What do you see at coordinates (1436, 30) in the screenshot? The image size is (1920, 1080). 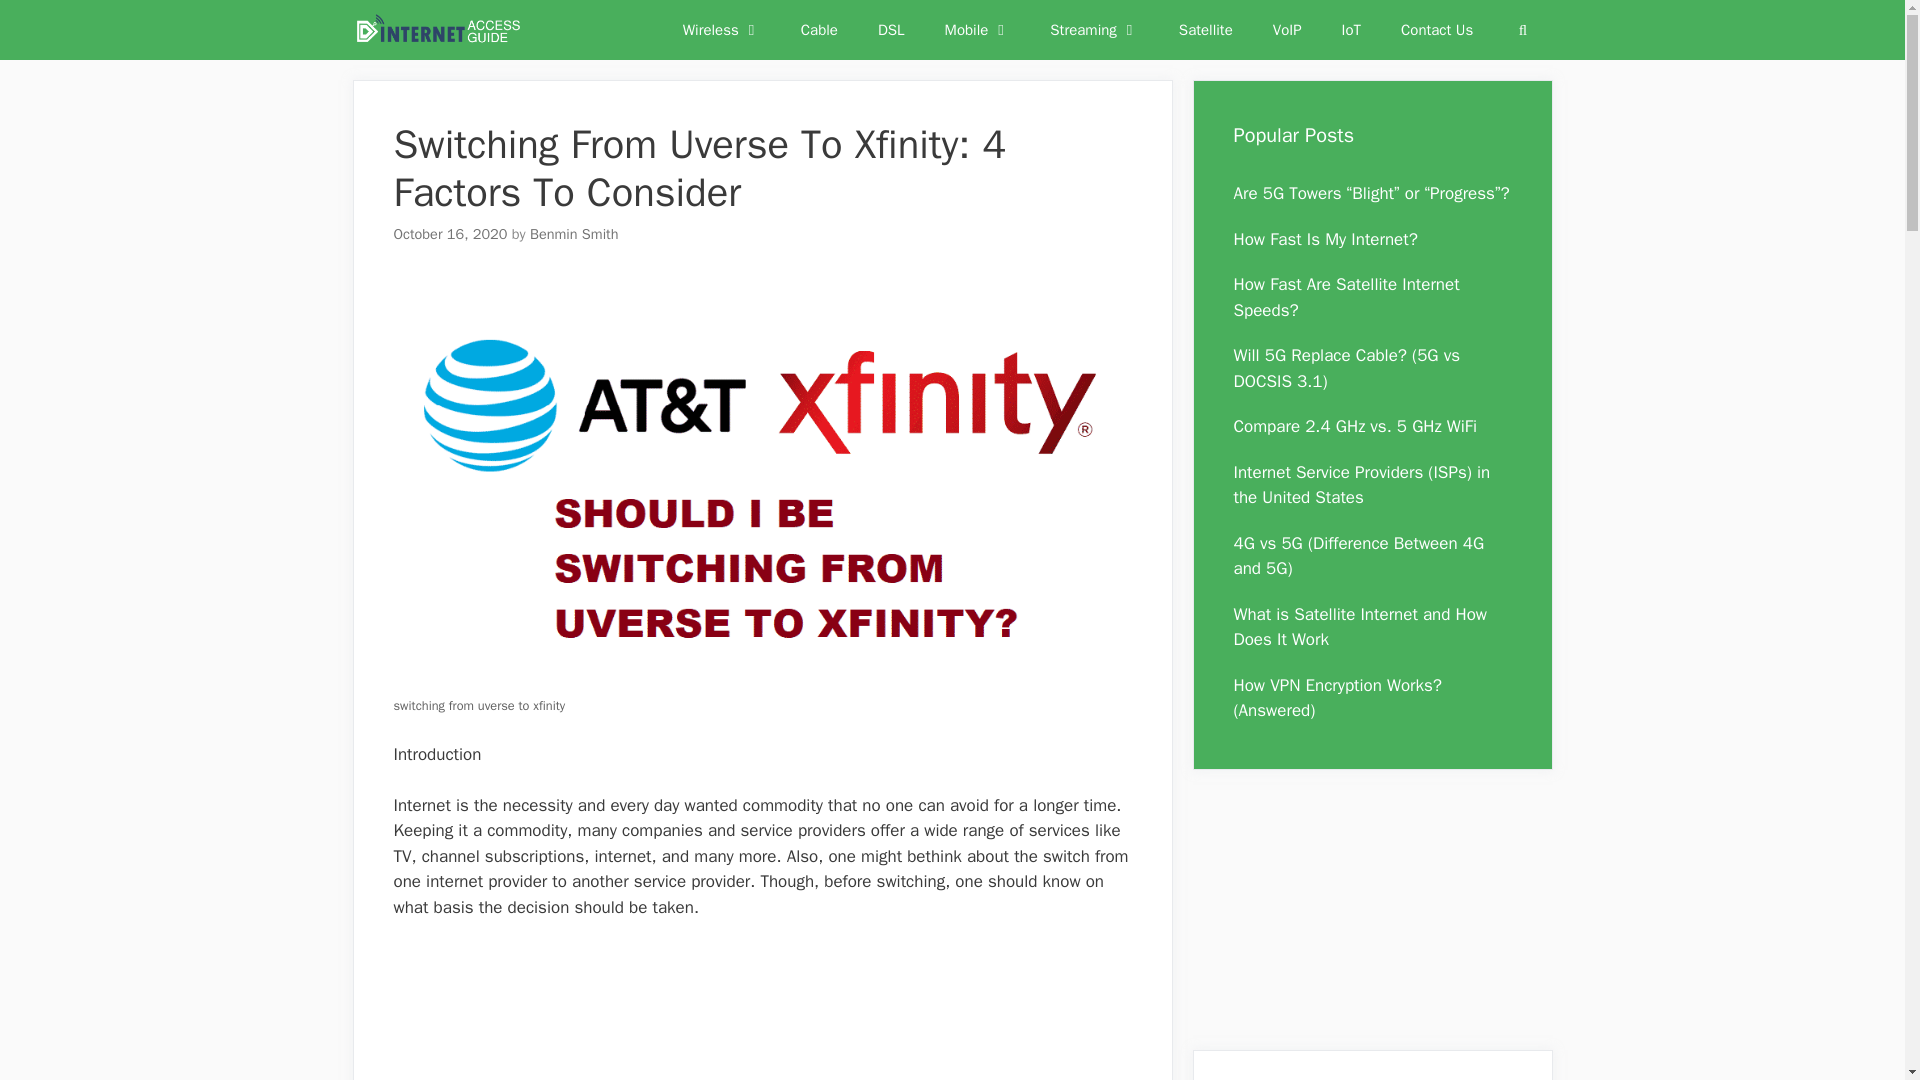 I see `Contact Us` at bounding box center [1436, 30].